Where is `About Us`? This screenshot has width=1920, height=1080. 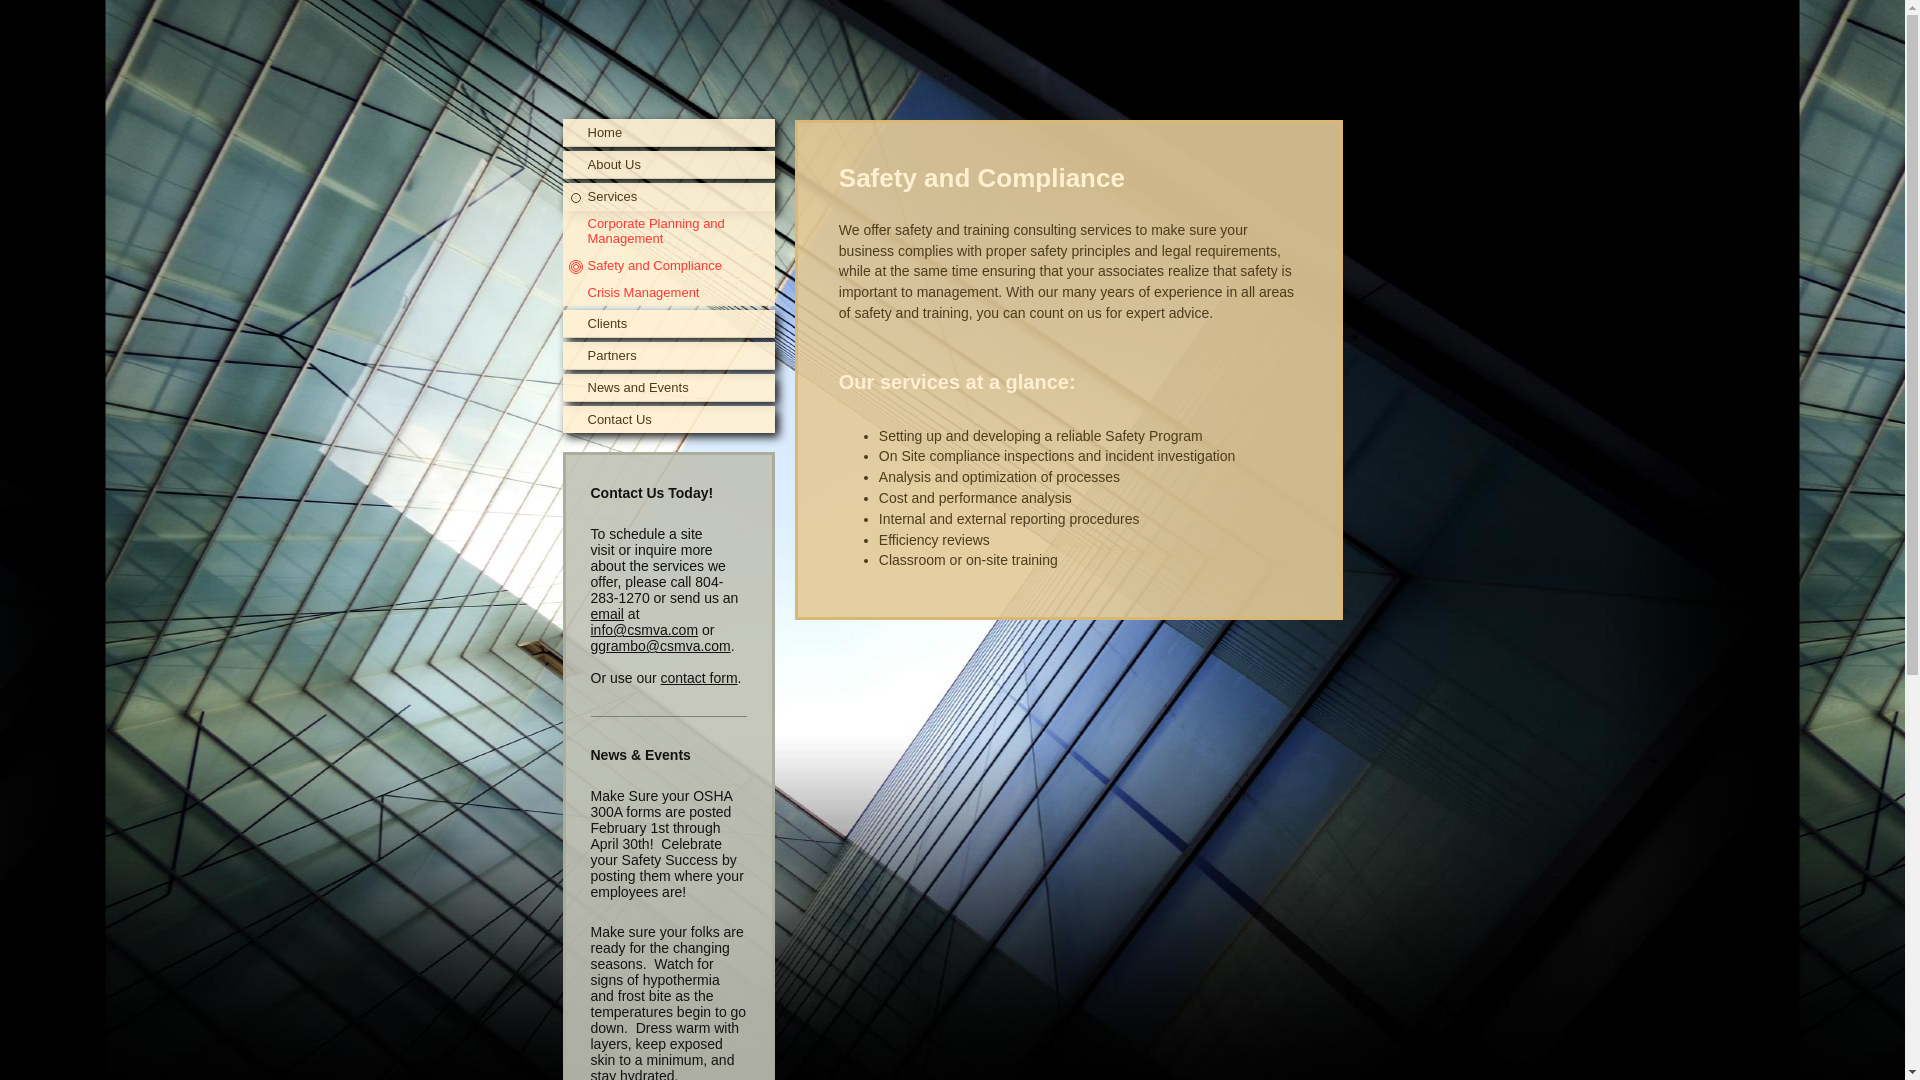 About Us is located at coordinates (668, 165).